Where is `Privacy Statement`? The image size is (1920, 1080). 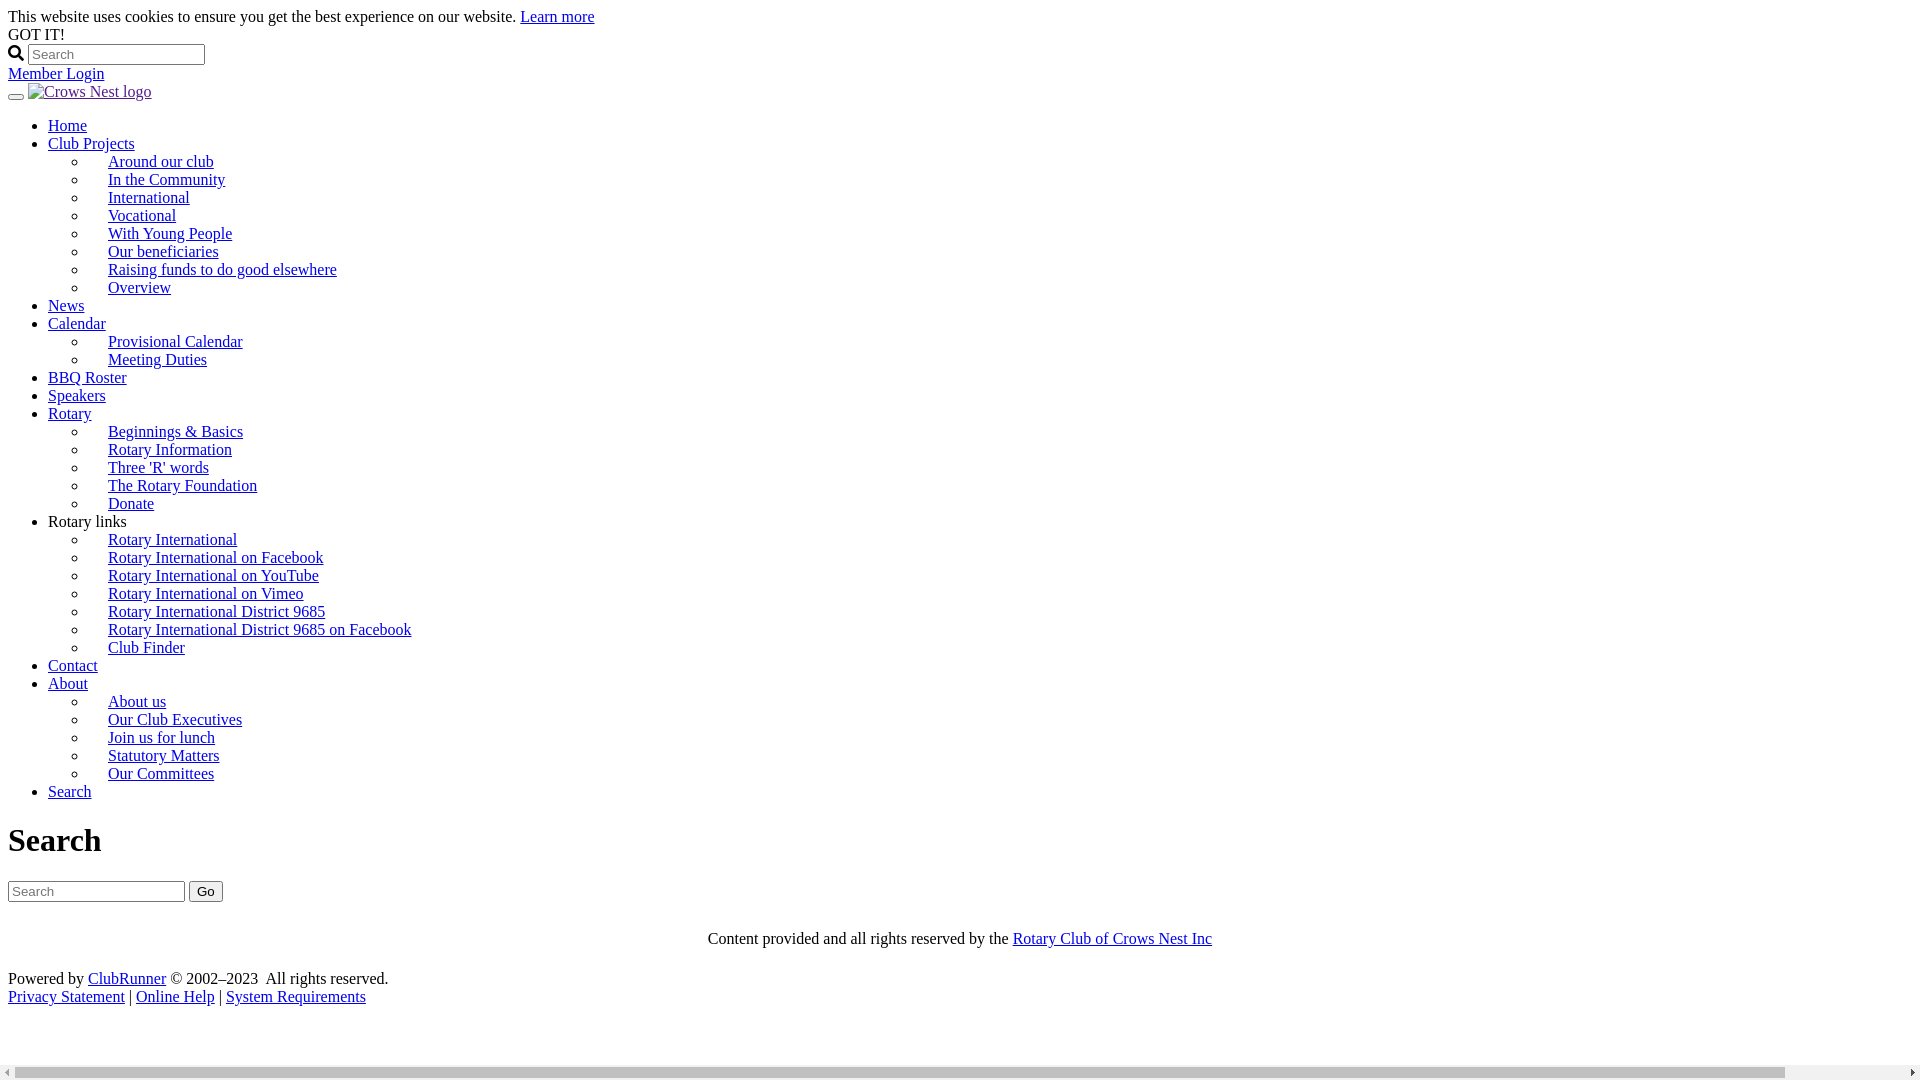 Privacy Statement is located at coordinates (66, 996).